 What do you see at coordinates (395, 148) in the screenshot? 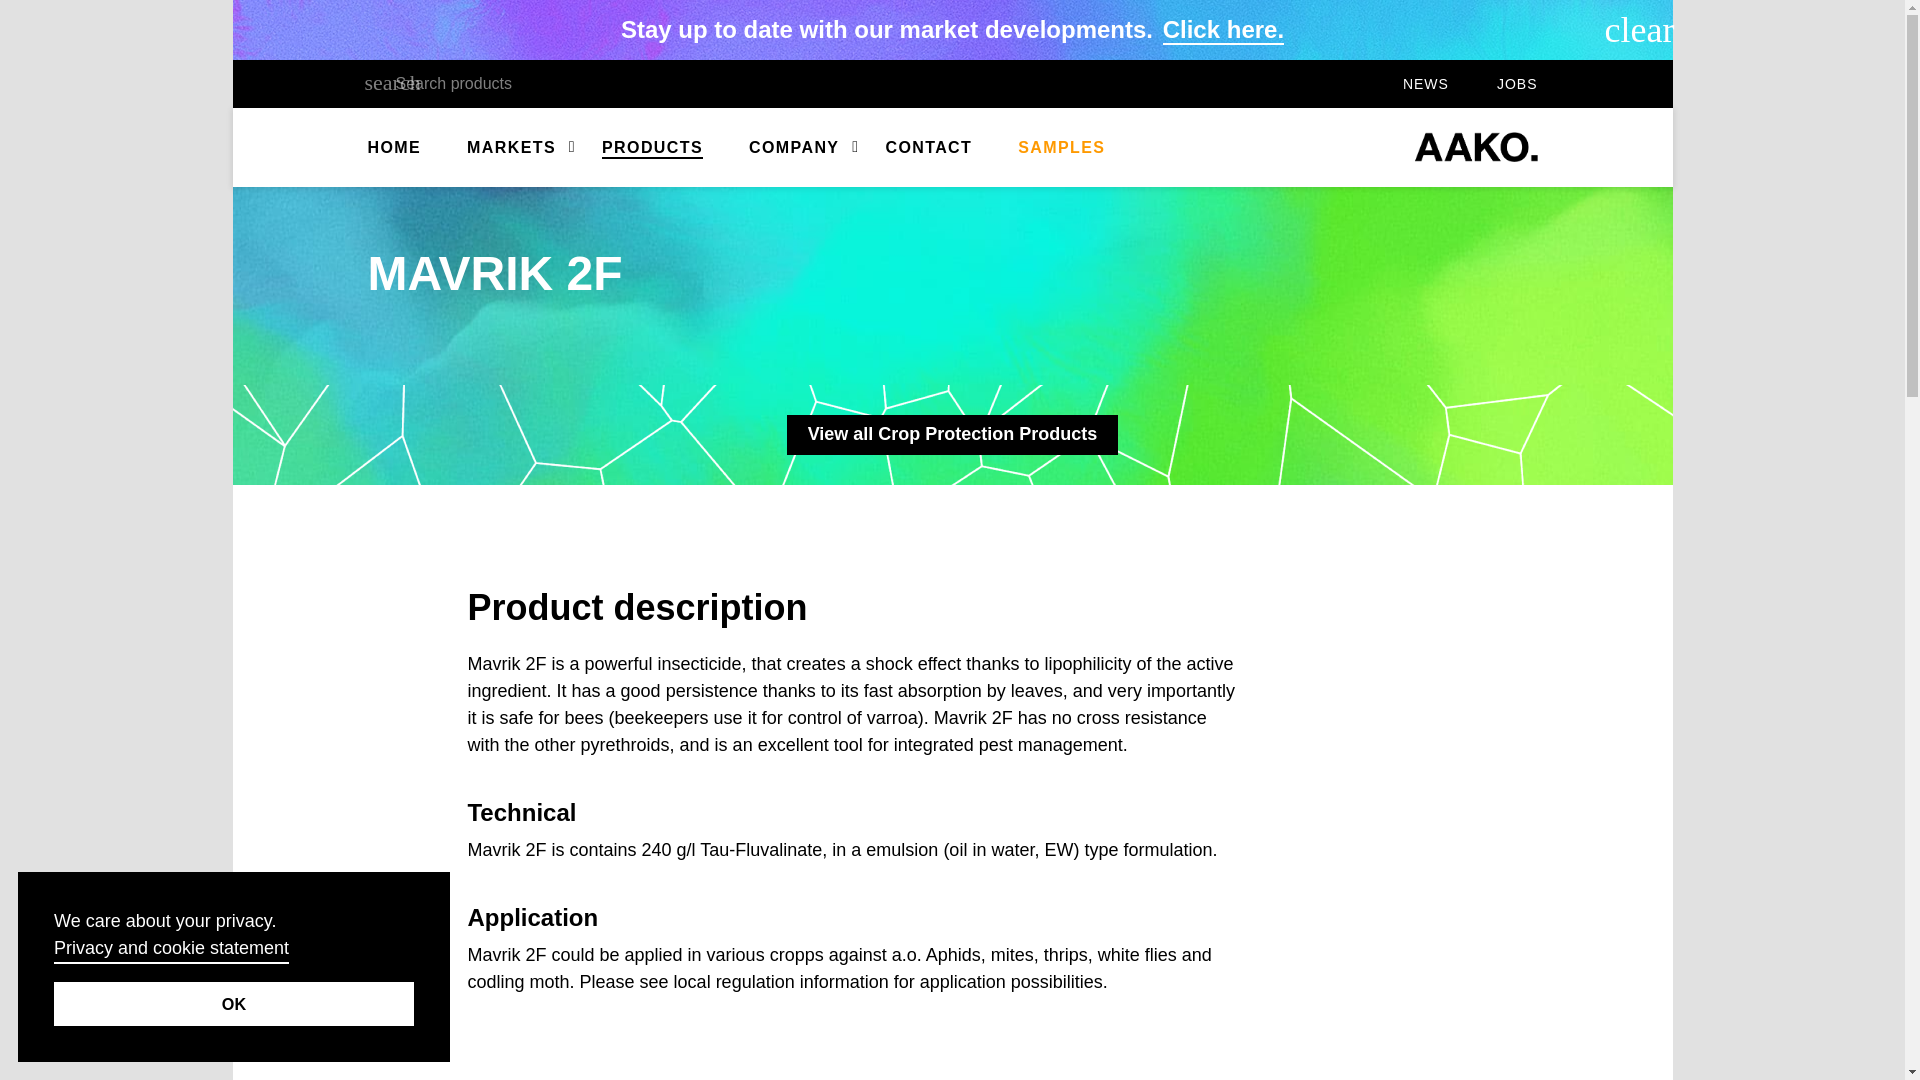
I see `HOME` at bounding box center [395, 148].